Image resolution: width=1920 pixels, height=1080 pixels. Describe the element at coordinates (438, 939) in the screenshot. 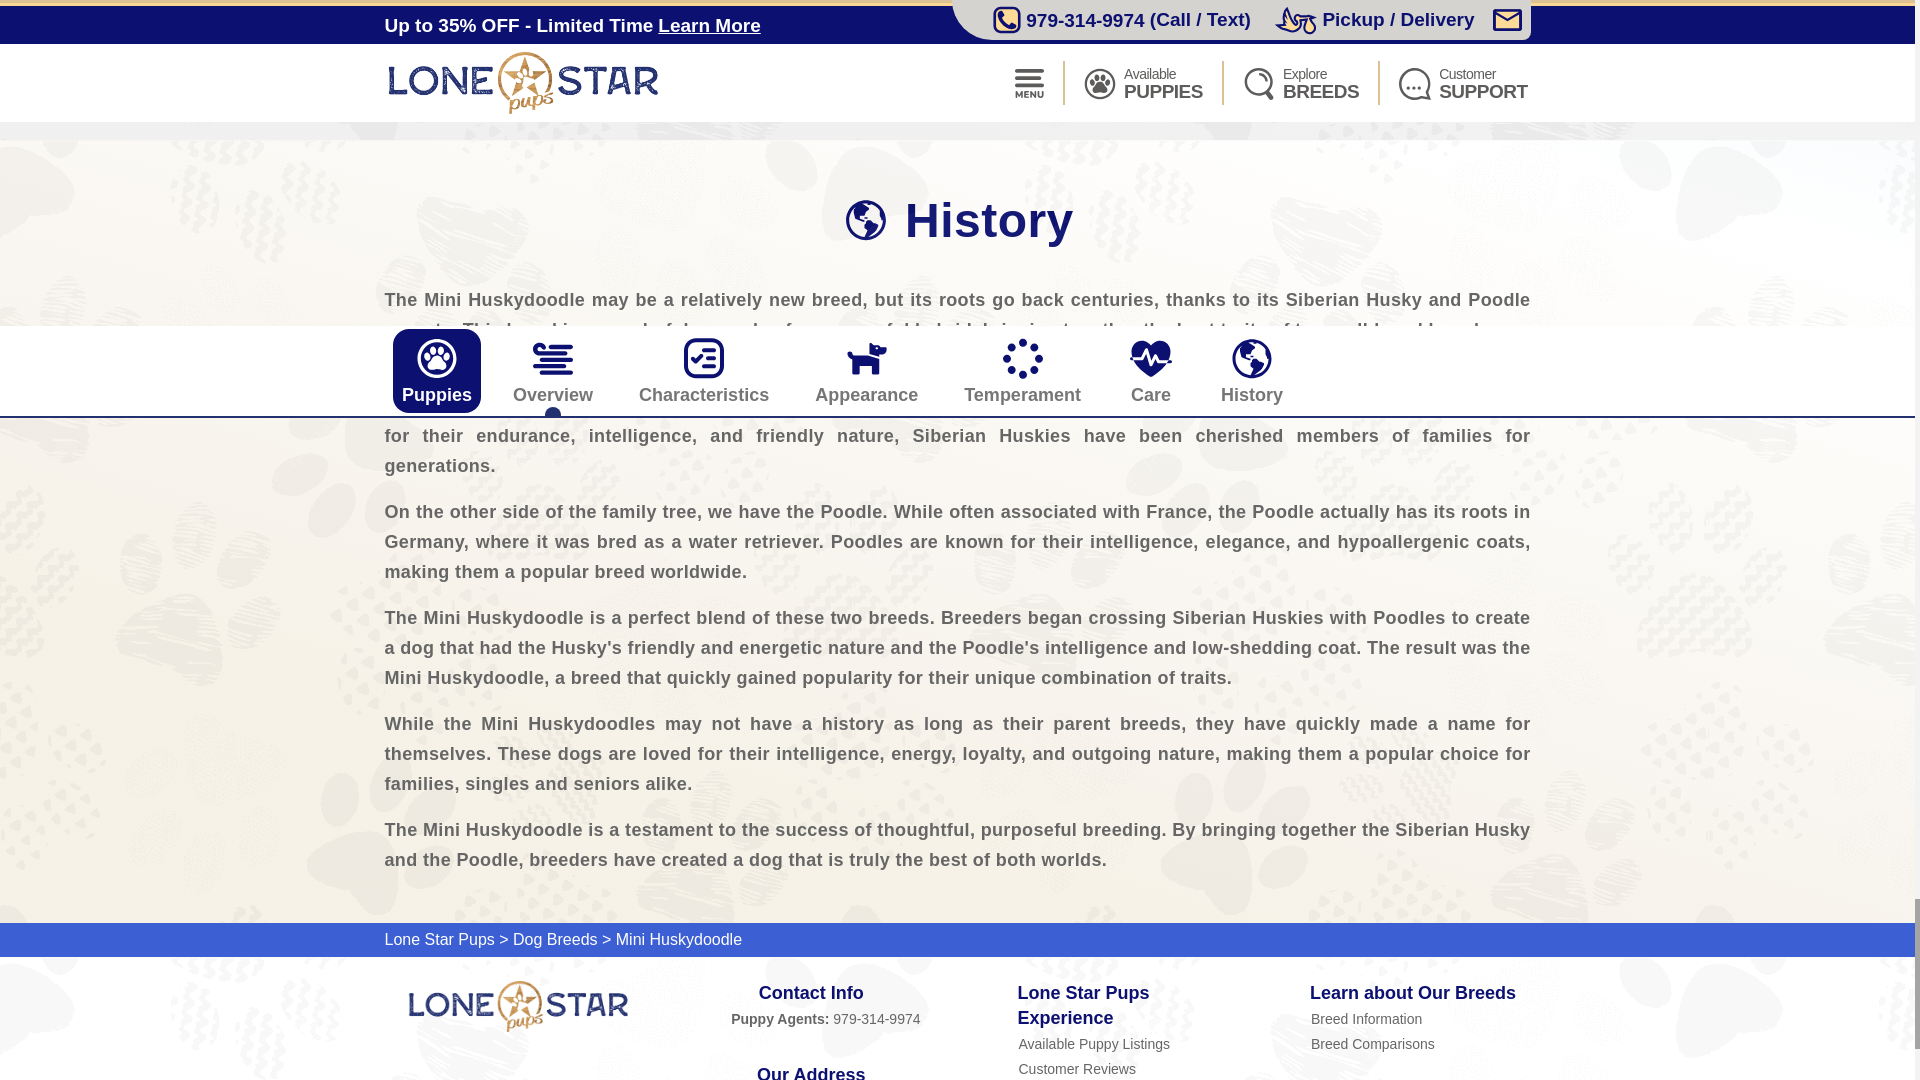

I see `Lone Star Pups` at that location.